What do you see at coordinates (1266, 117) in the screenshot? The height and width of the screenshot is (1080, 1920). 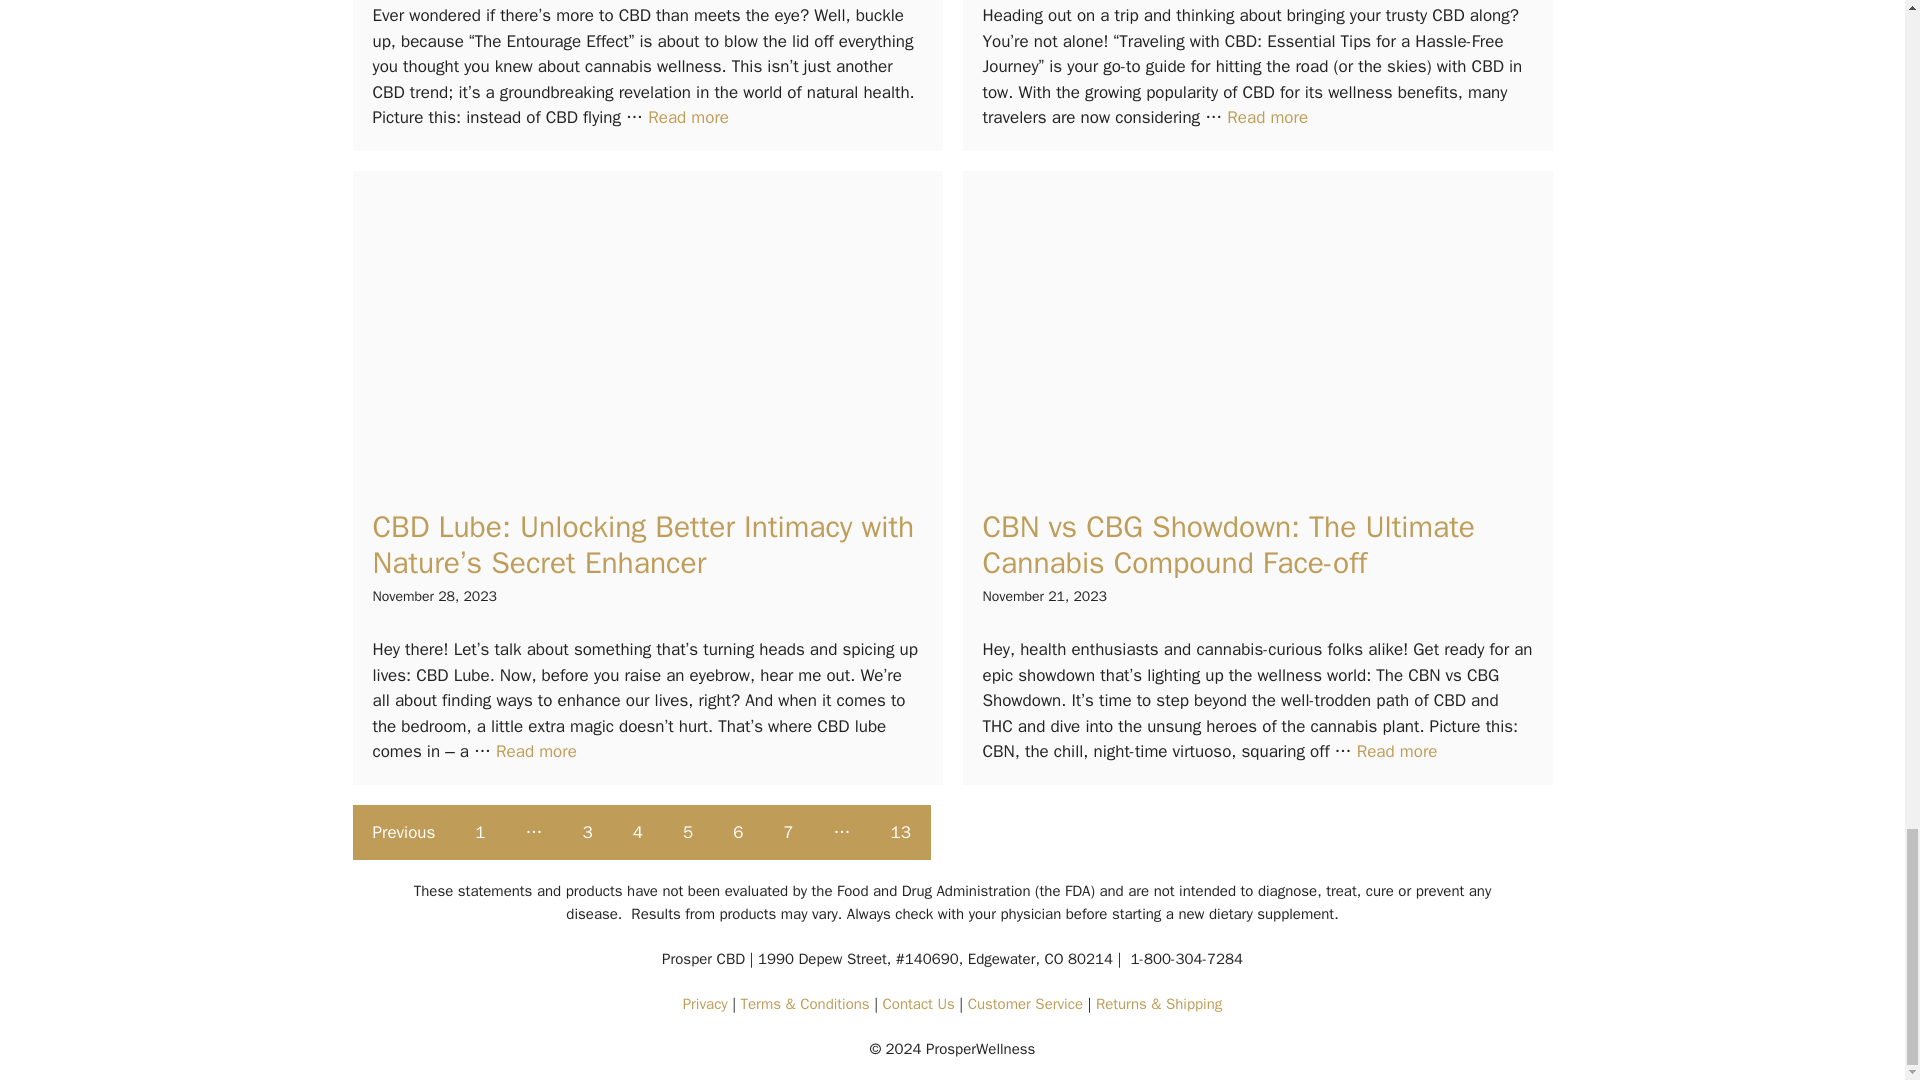 I see `Read more` at bounding box center [1266, 117].